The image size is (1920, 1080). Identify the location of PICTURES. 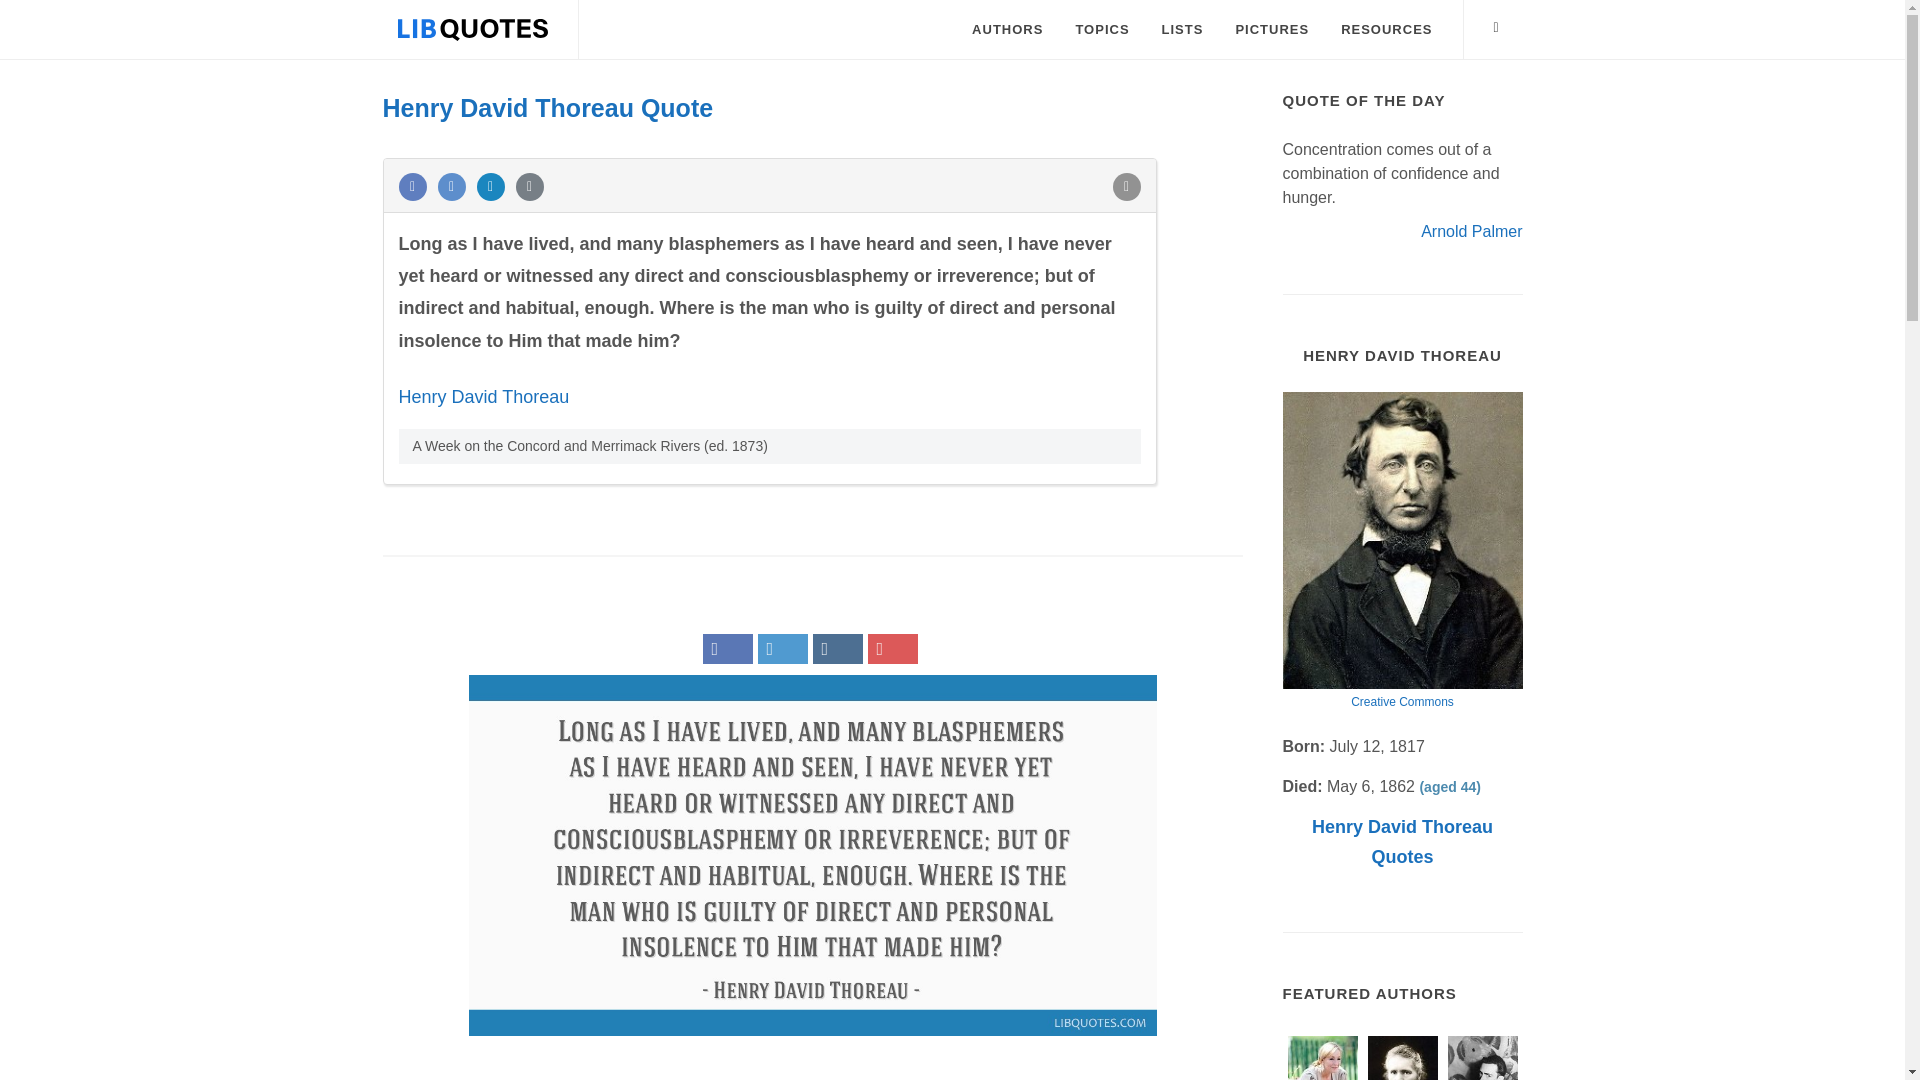
(1272, 30).